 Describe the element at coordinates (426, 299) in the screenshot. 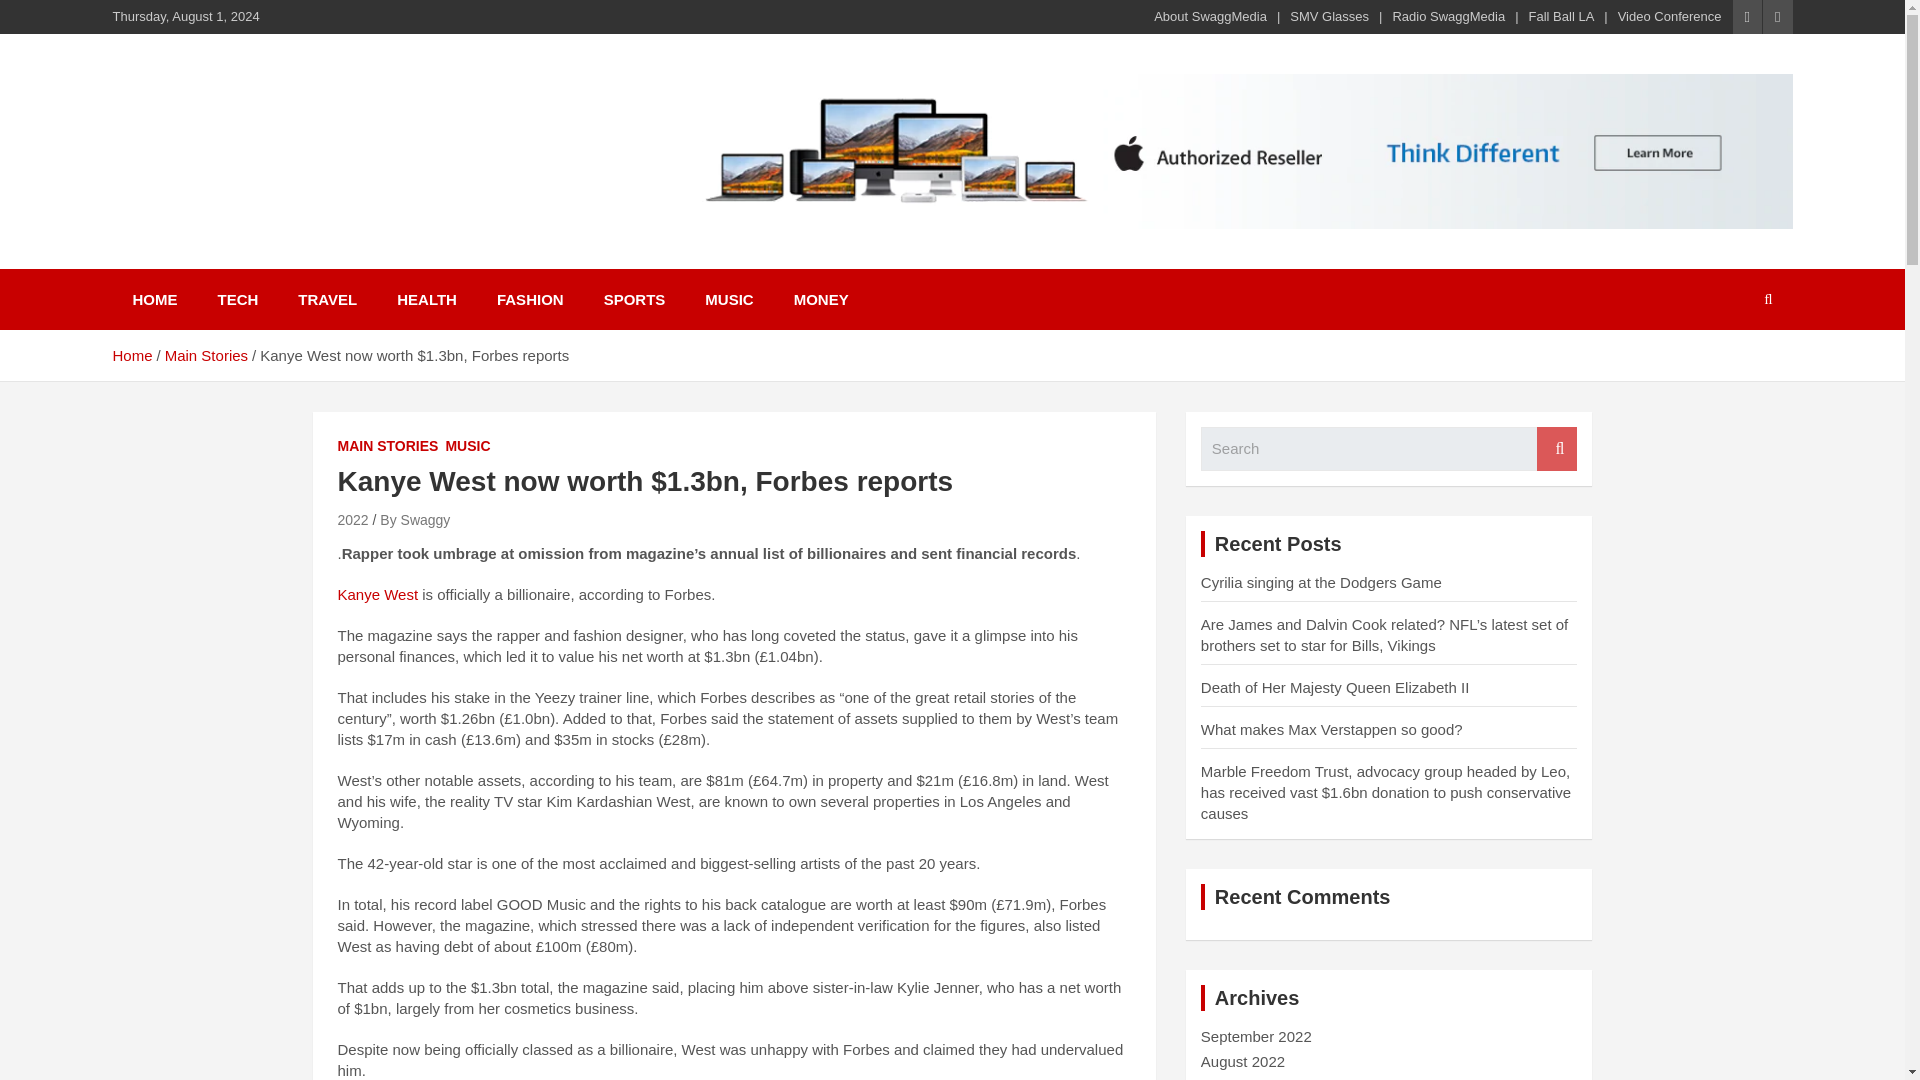

I see `HEALTH` at that location.